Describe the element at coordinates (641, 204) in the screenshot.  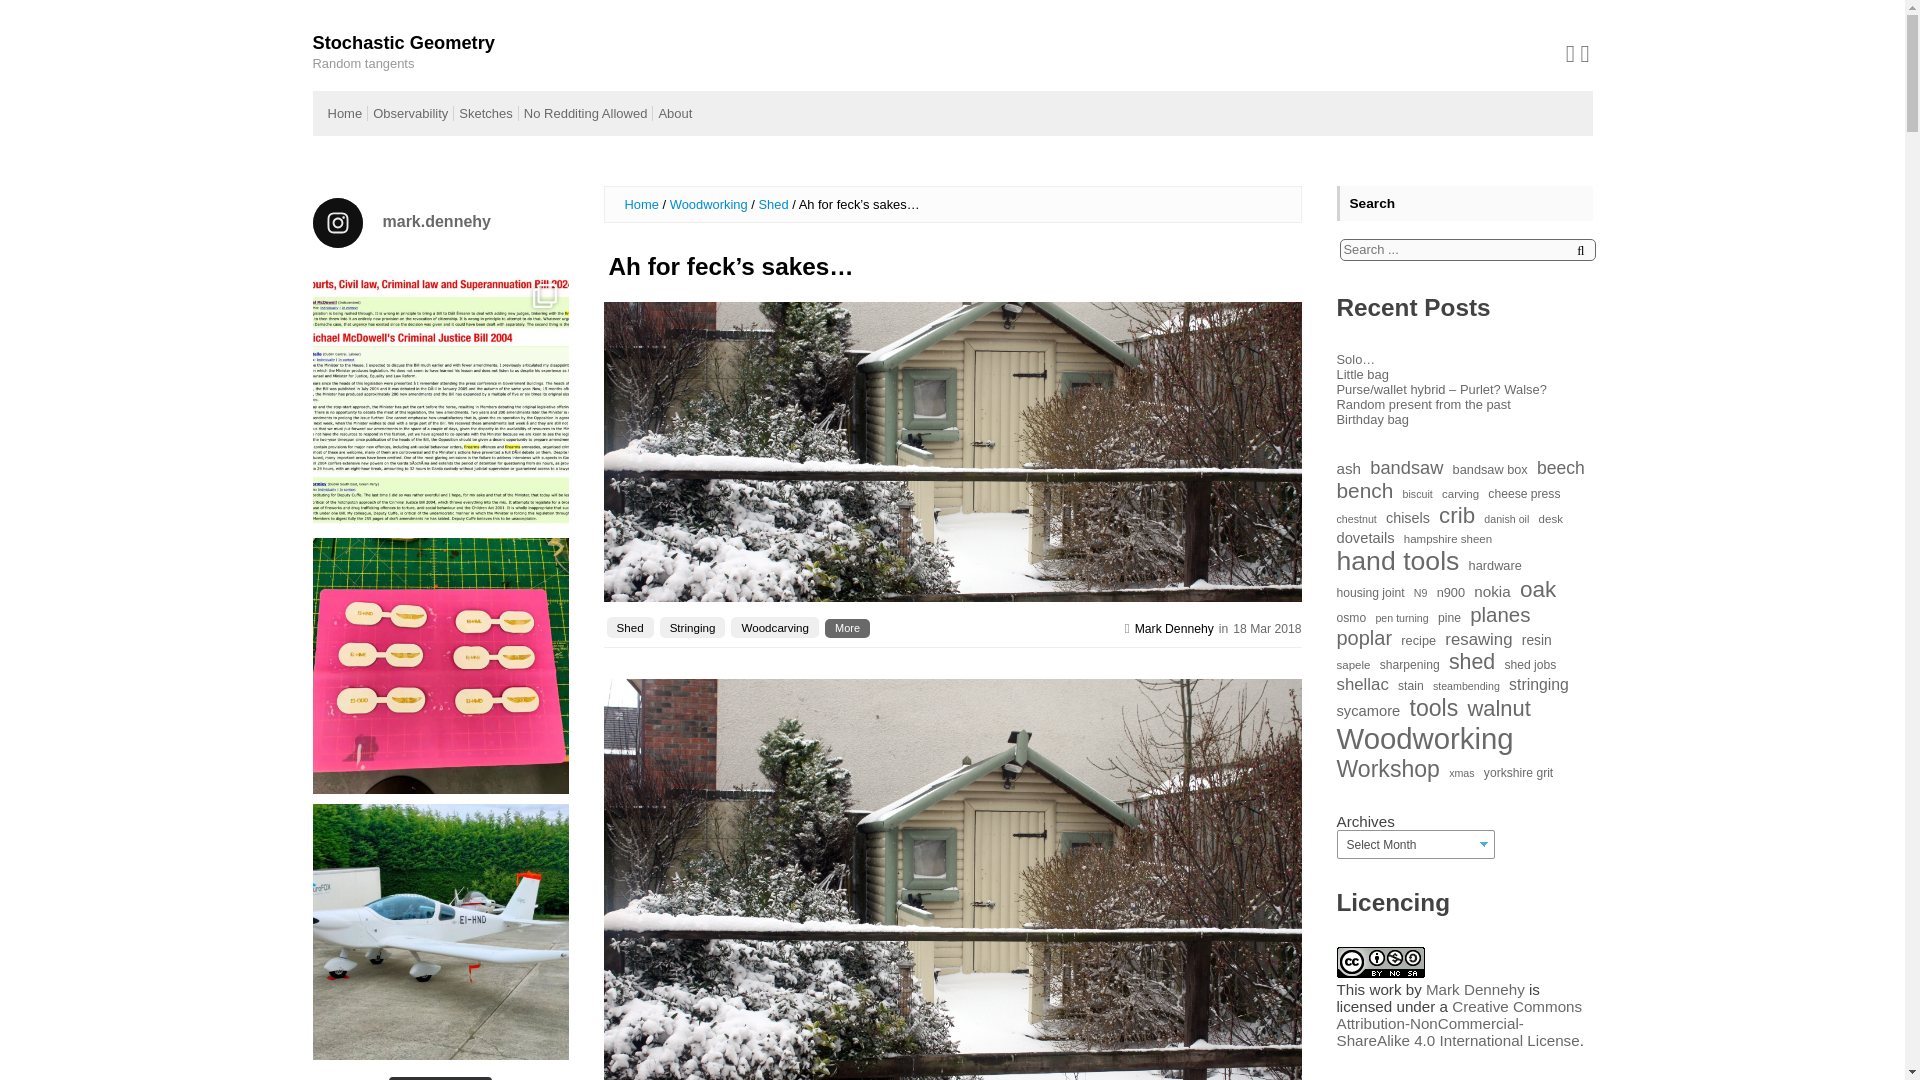
I see `Home` at that location.